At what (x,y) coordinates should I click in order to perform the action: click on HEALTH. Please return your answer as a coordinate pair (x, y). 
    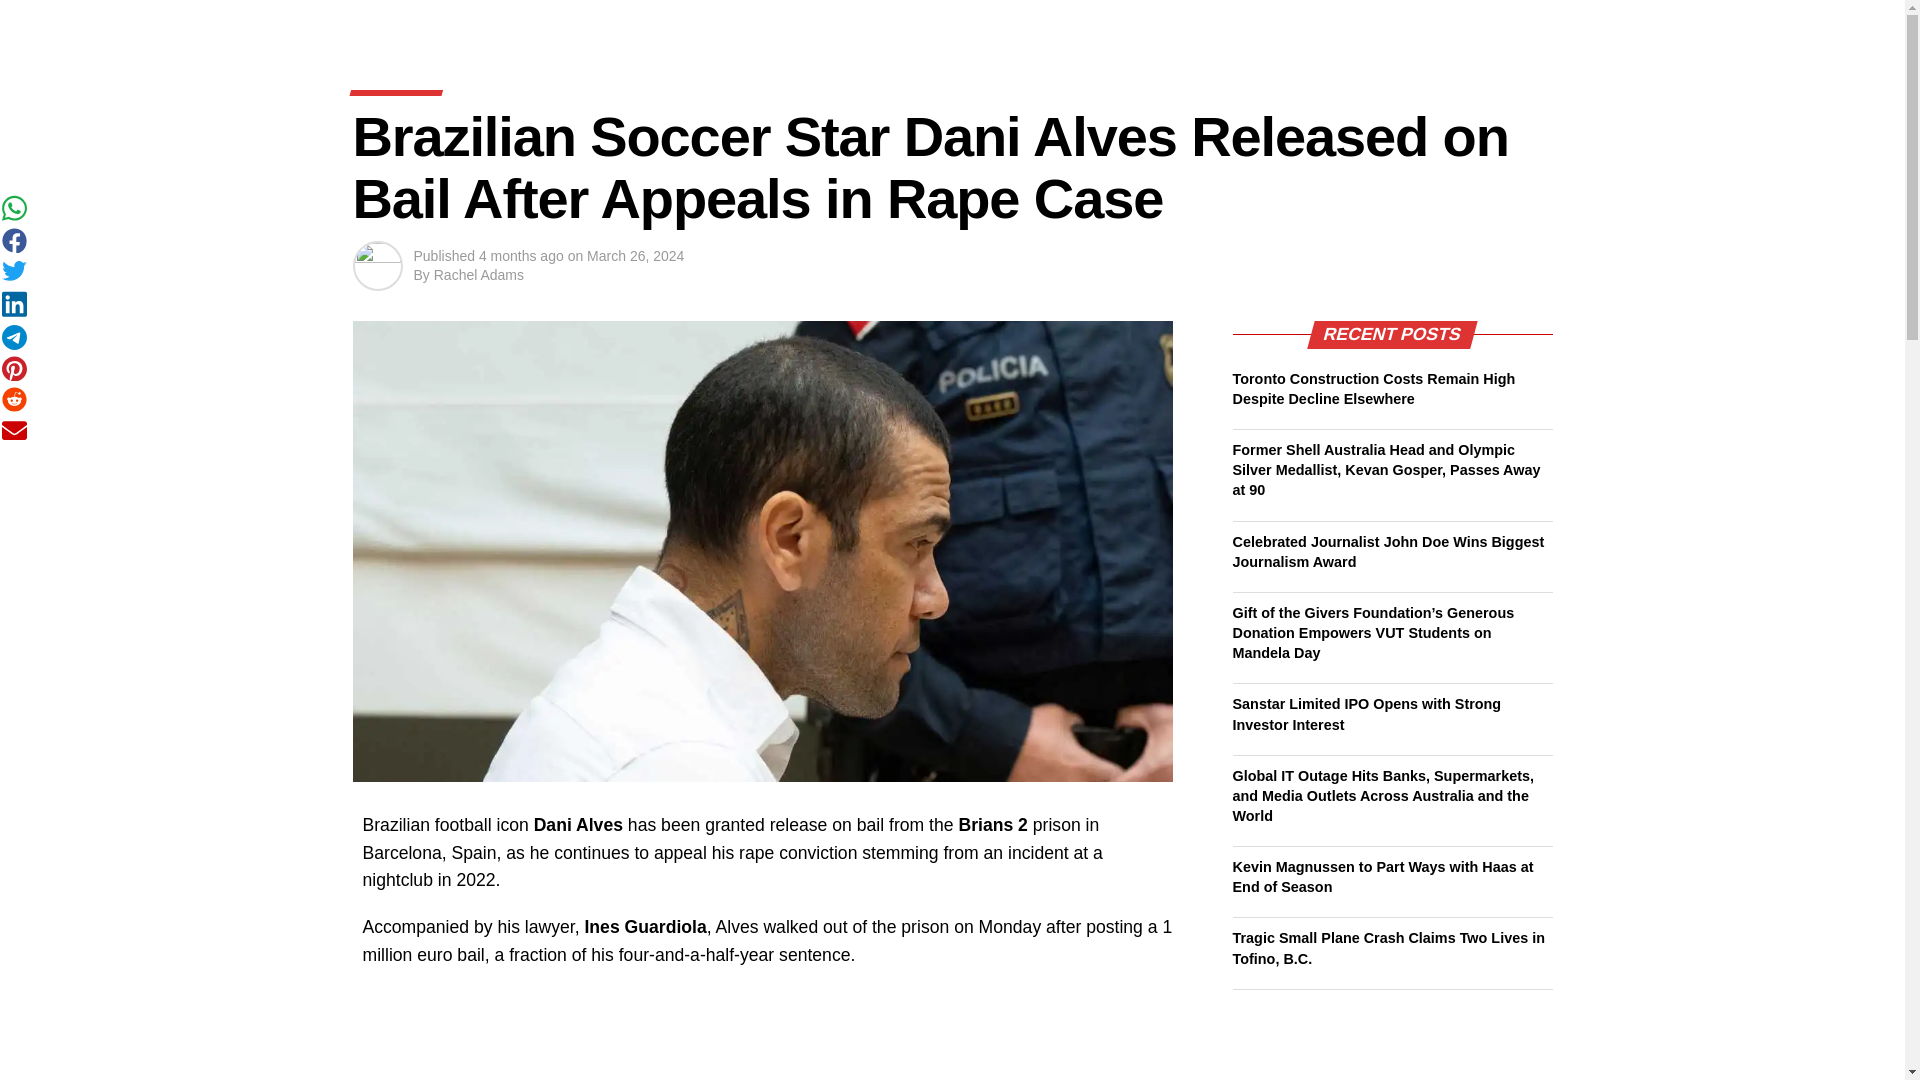
    Looking at the image, I should click on (1064, 26).